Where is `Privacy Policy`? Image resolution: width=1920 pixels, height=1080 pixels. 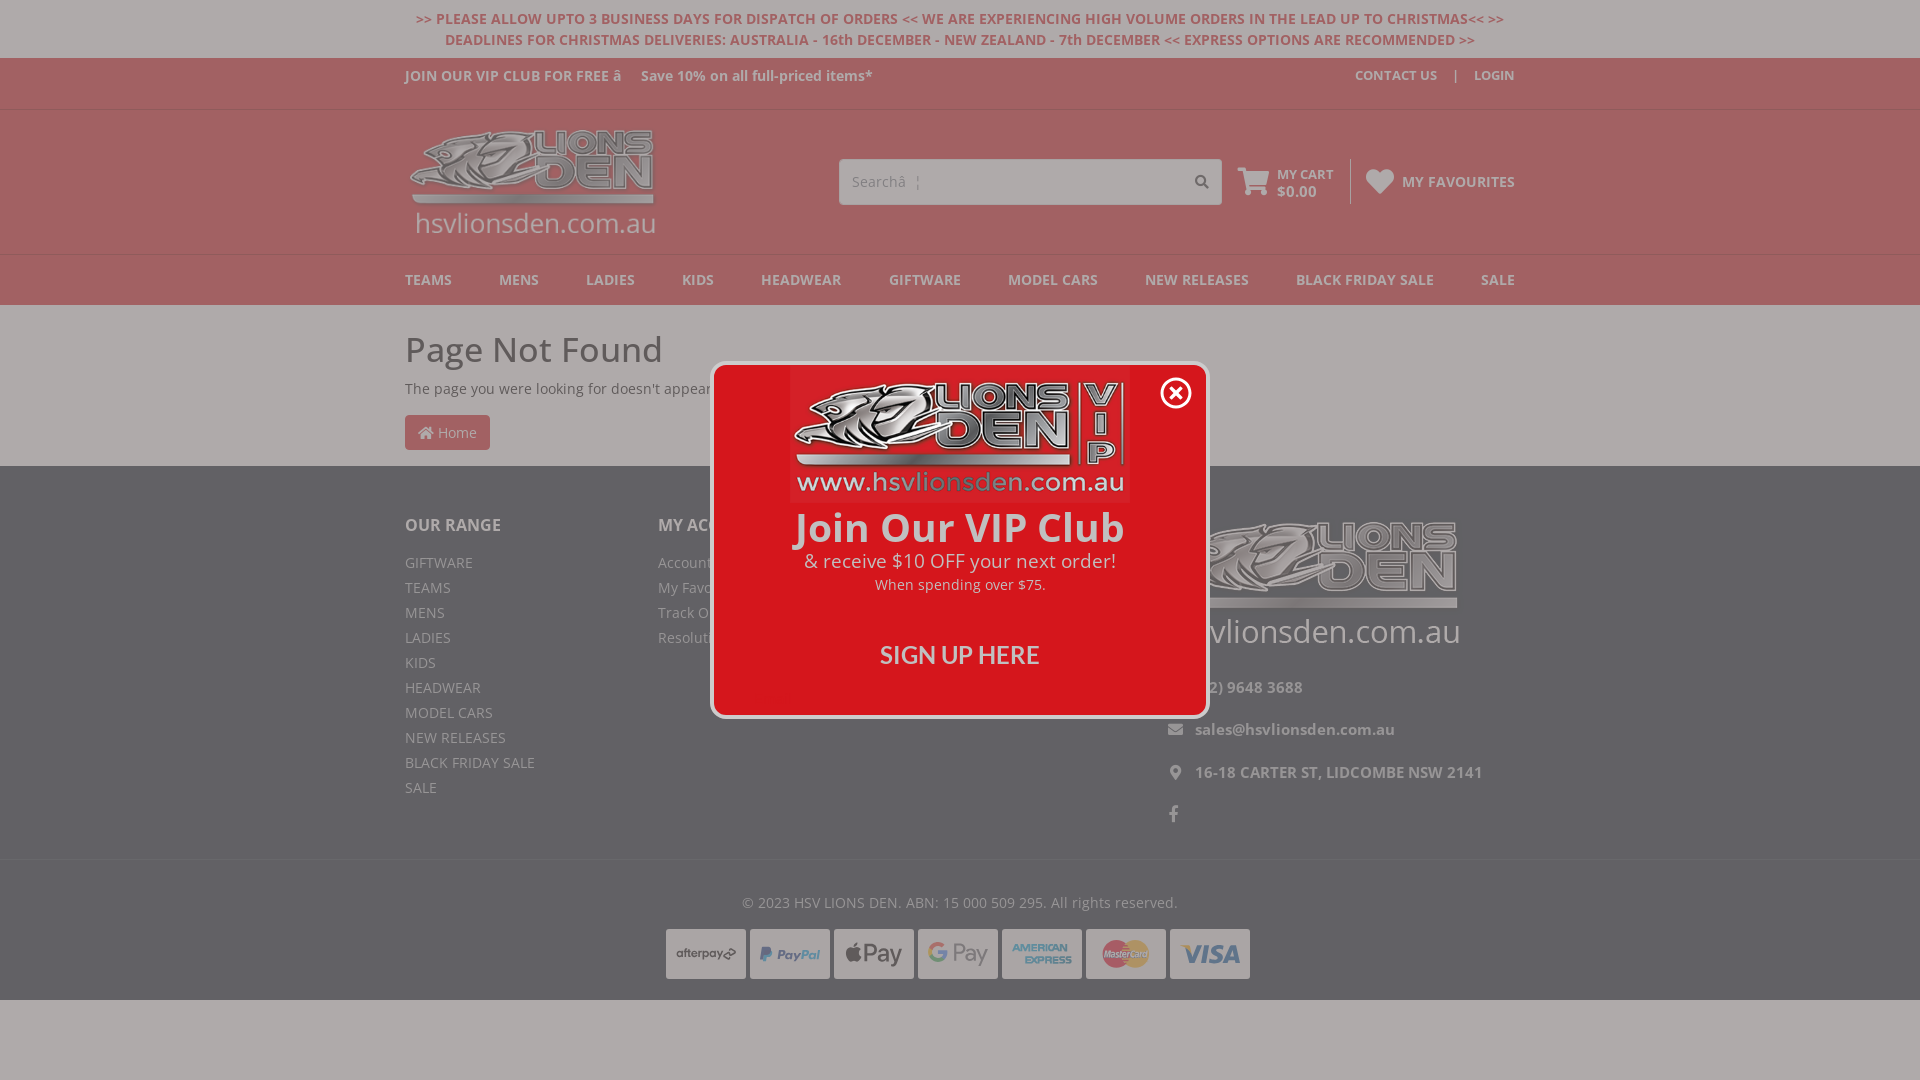
Privacy Policy is located at coordinates (1024, 638).